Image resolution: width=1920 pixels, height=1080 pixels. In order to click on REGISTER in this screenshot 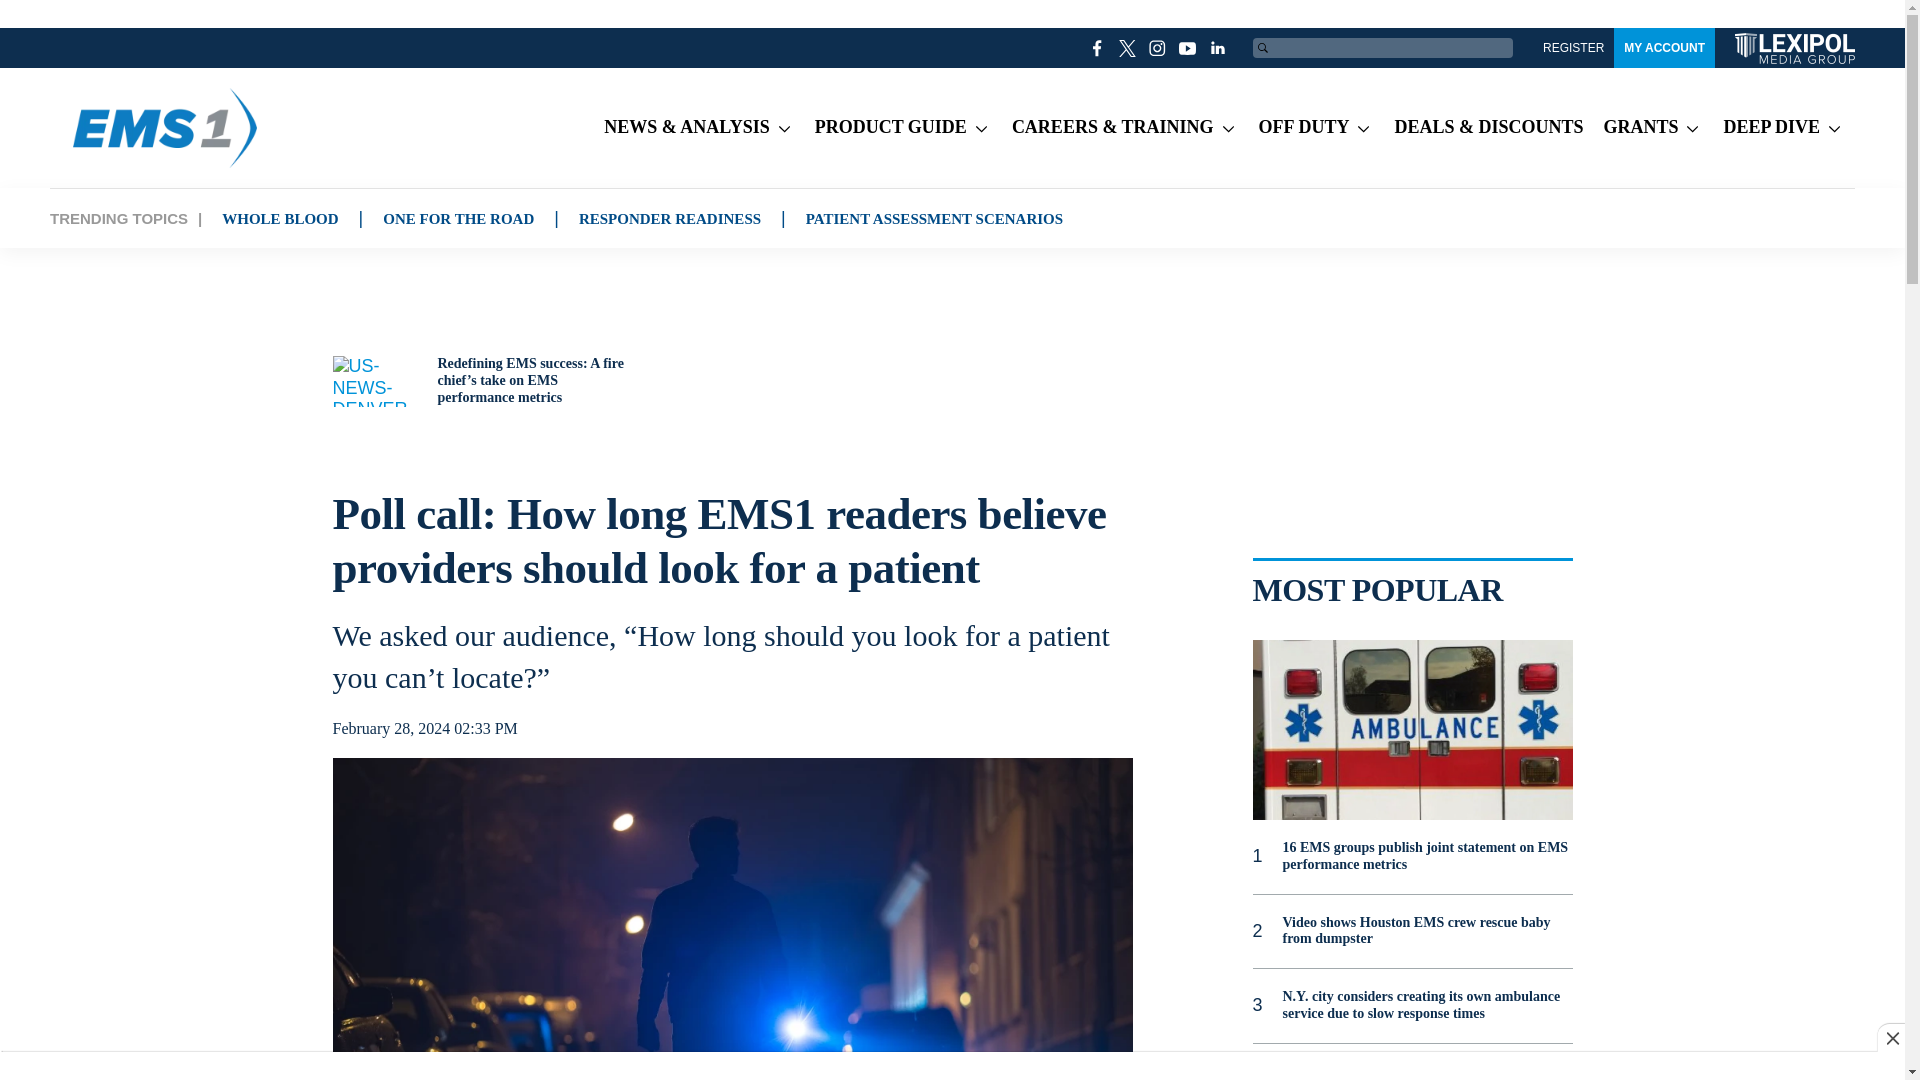, I will do `click(1573, 48)`.